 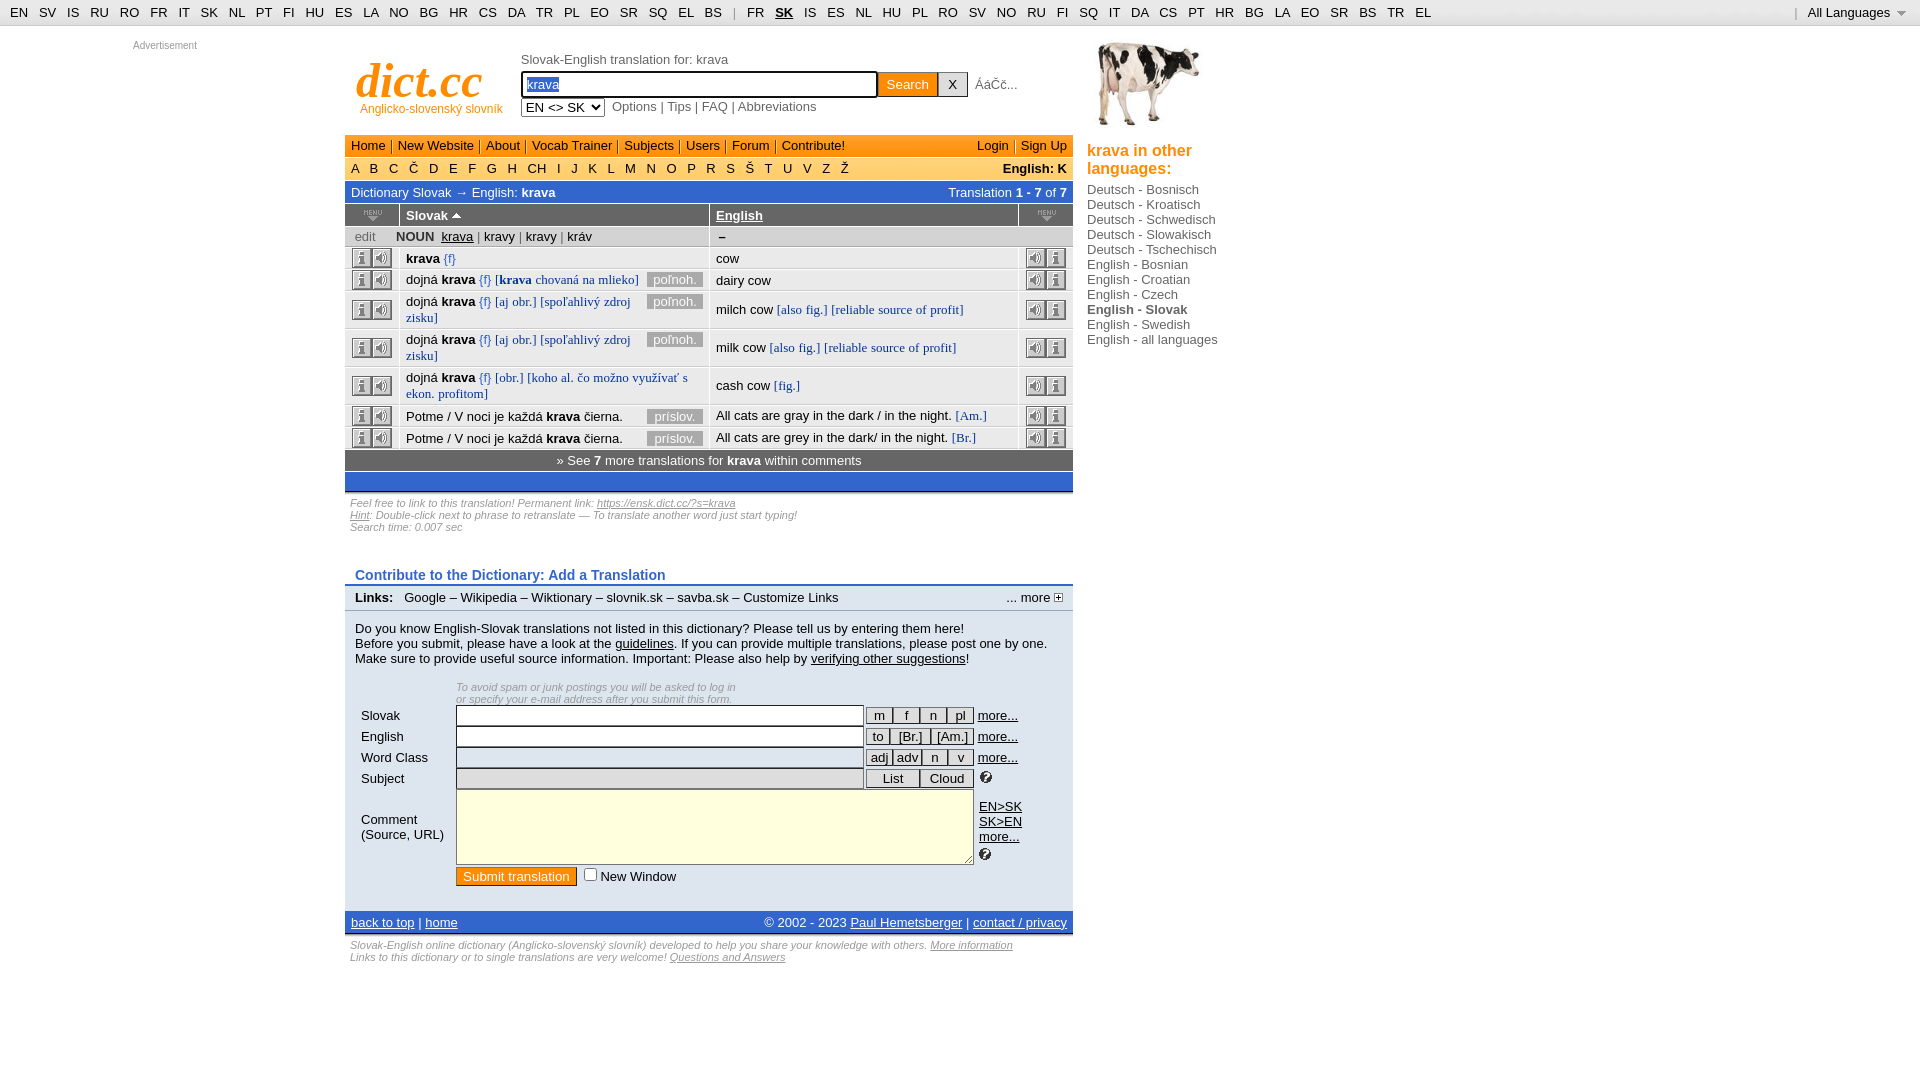 I want to click on Home, so click(x=368, y=146).